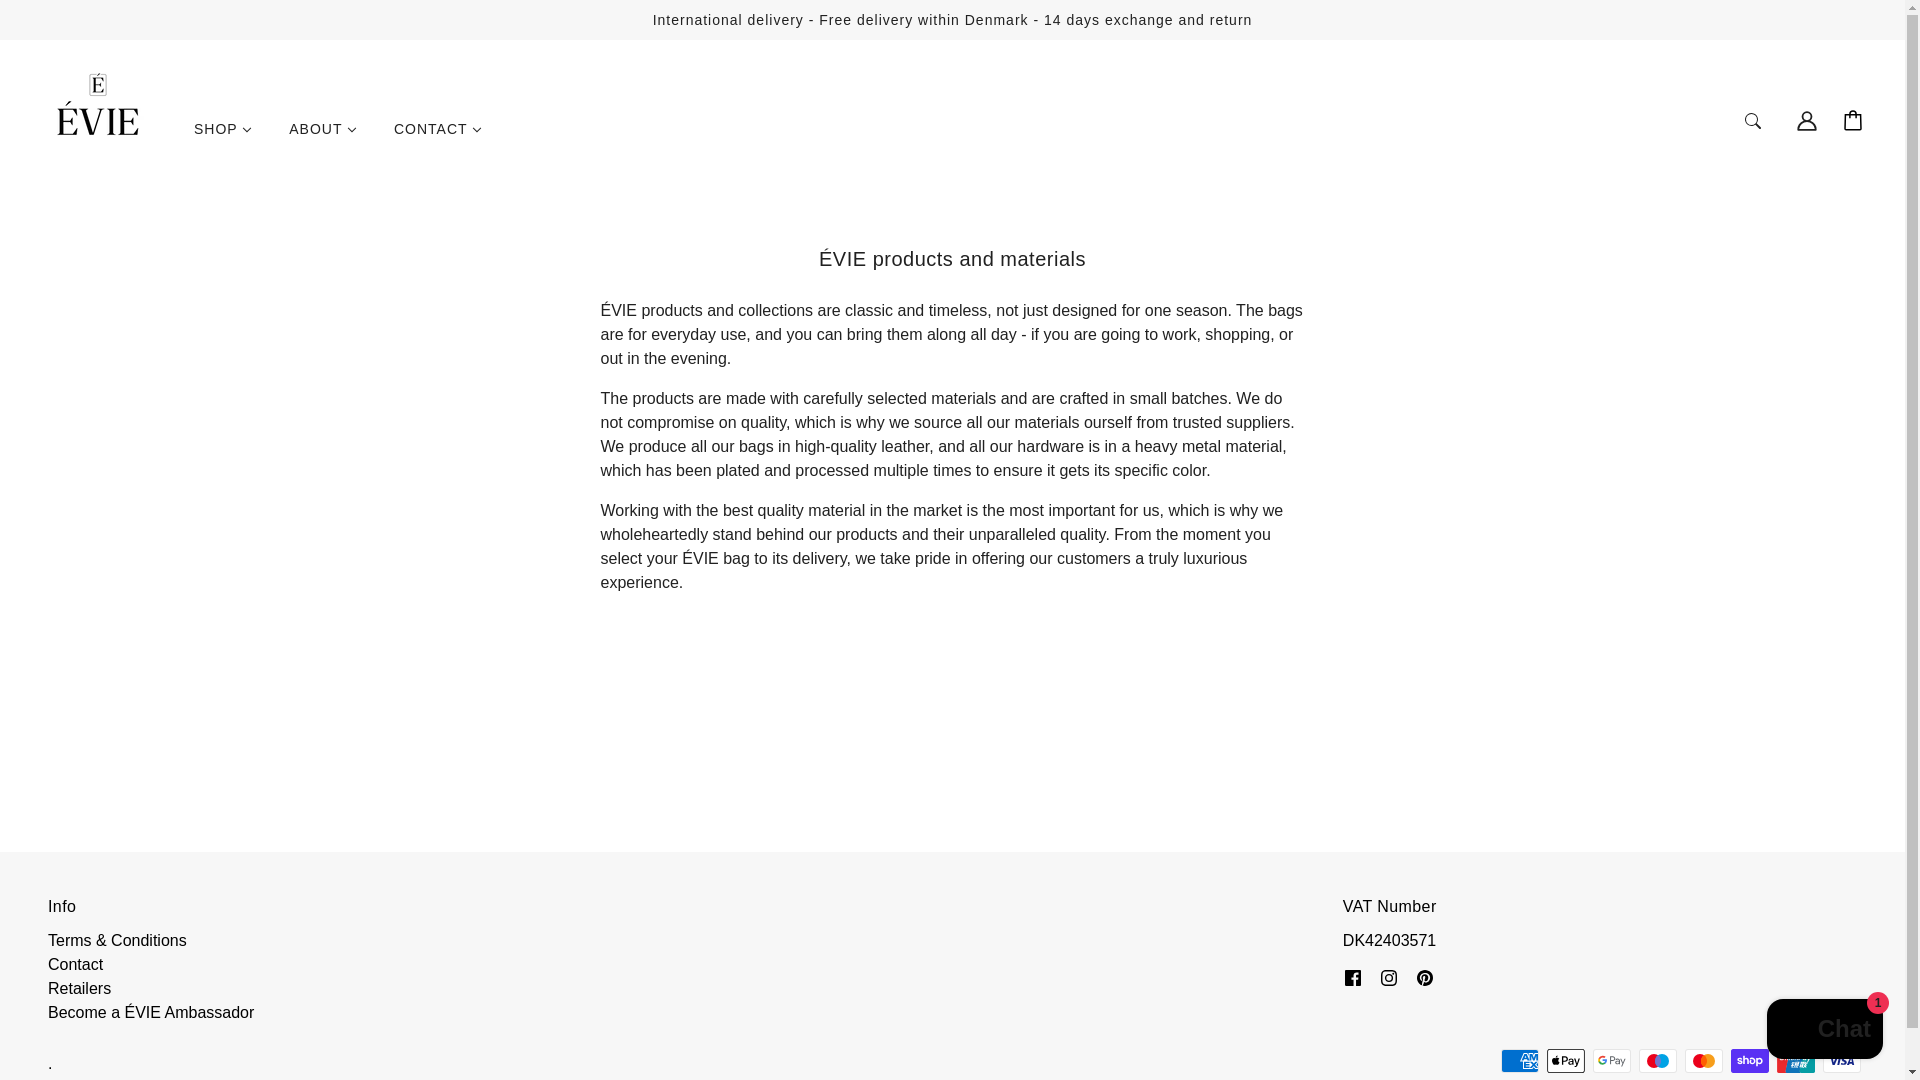 This screenshot has width=1920, height=1080. I want to click on Shopify online store chat, so click(1824, 1031).